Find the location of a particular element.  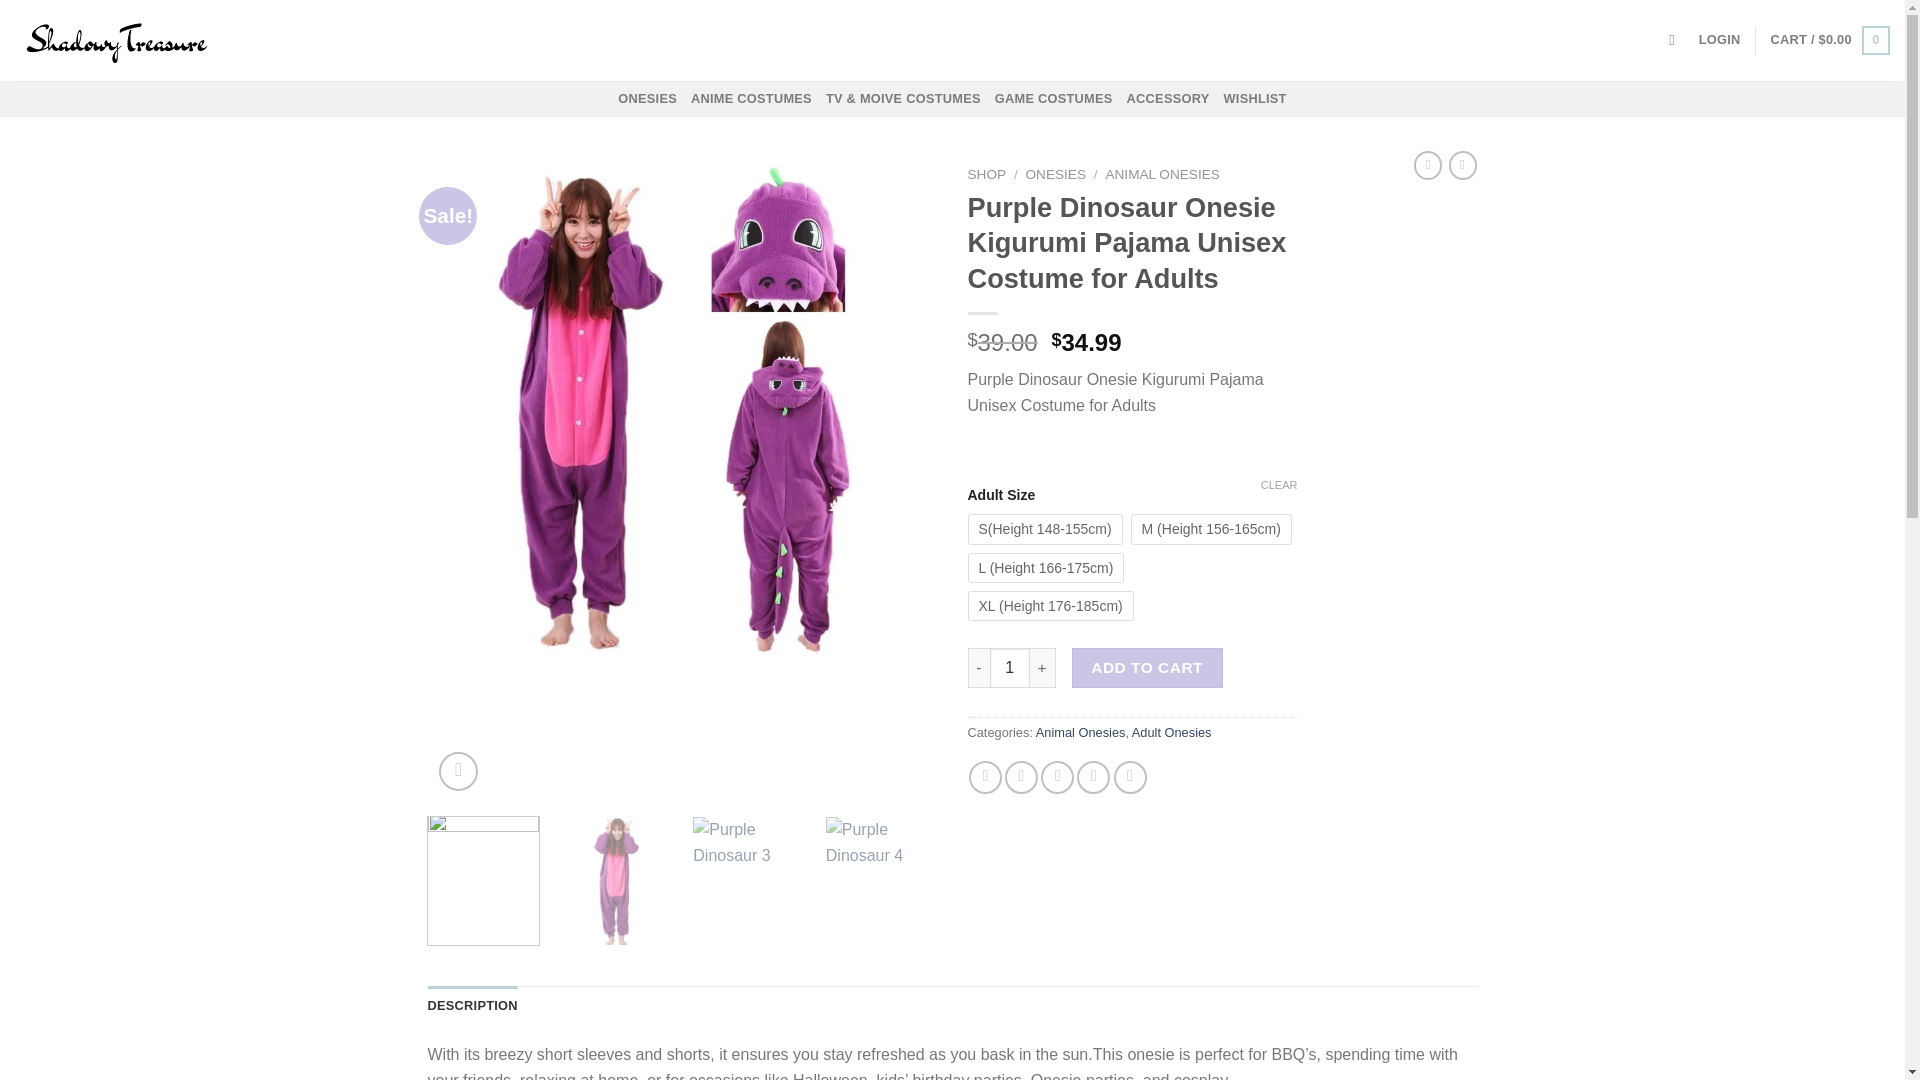

GAME COSTUMES is located at coordinates (1054, 98).